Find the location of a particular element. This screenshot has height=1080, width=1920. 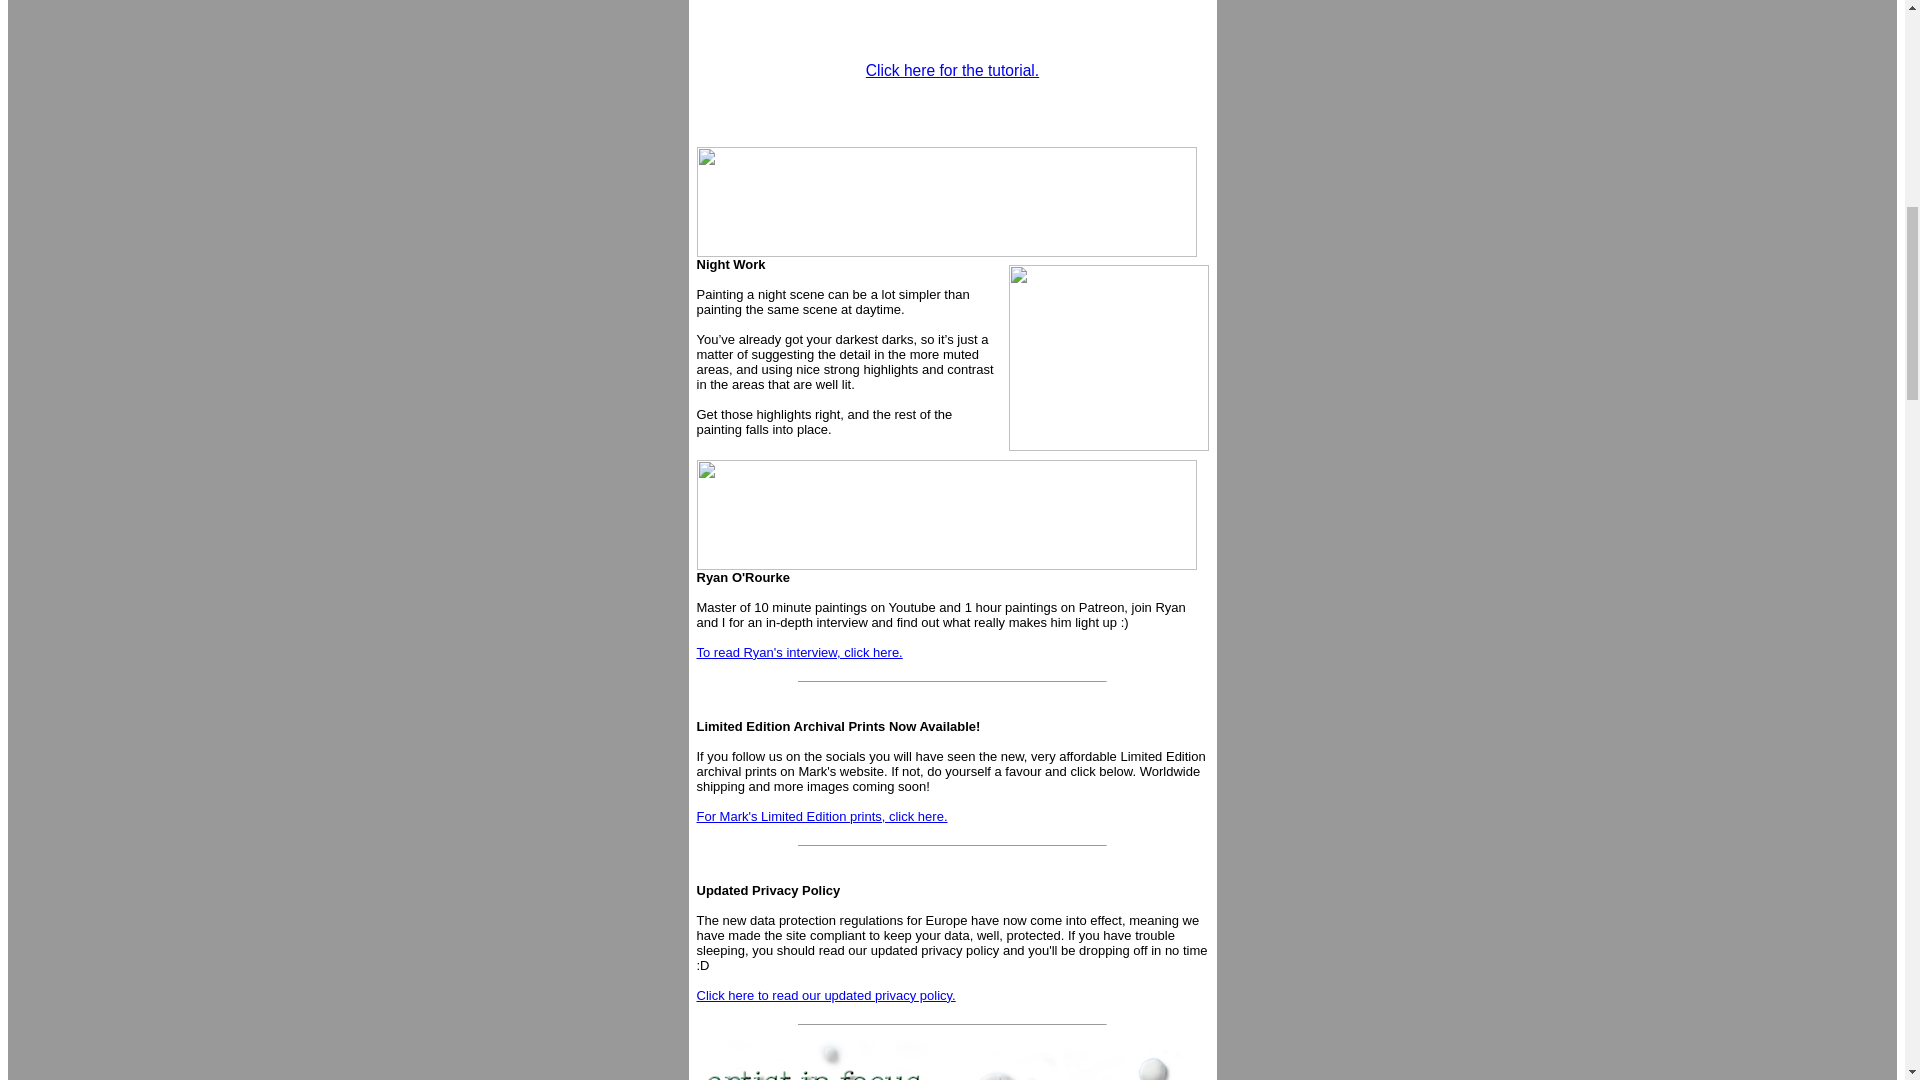

Click here for the tutorial. is located at coordinates (952, 70).